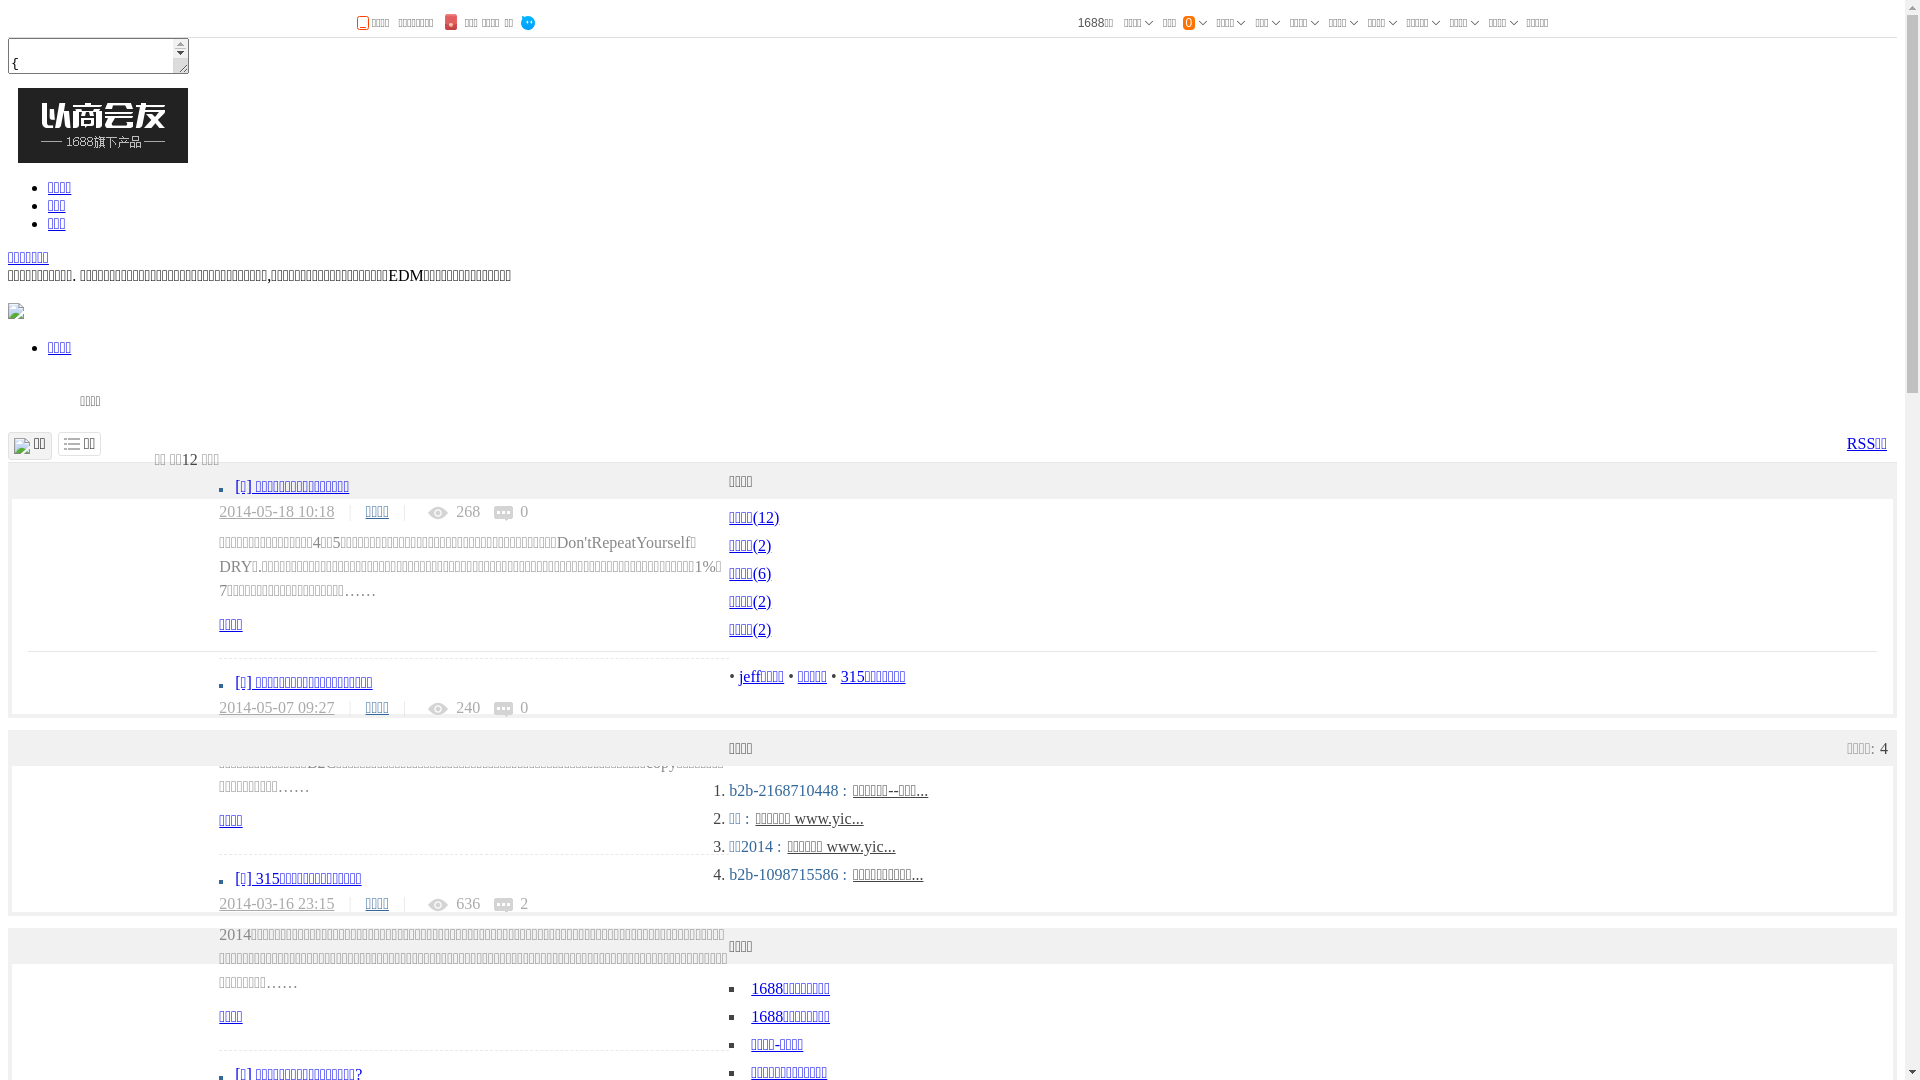  Describe the element at coordinates (276, 708) in the screenshot. I see `2014-05-07 09:27` at that location.